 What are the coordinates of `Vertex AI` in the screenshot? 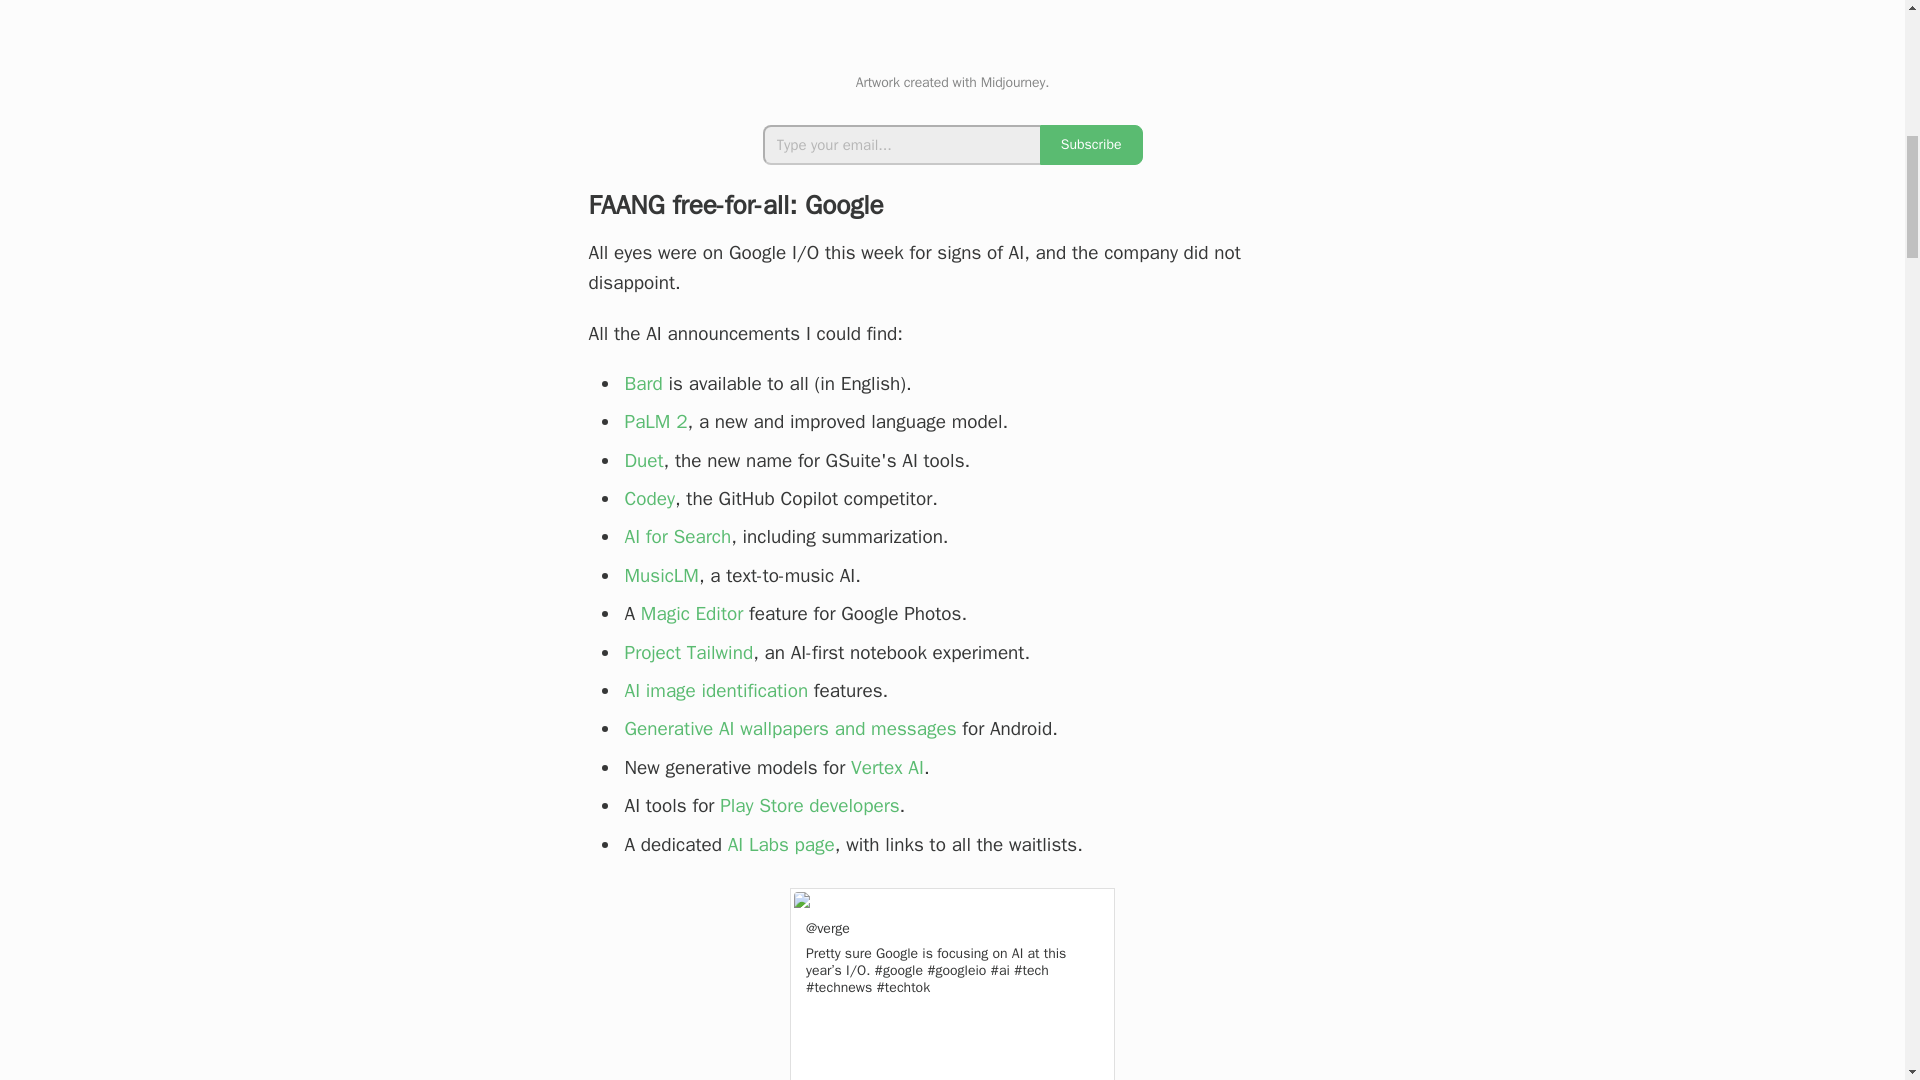 It's located at (886, 768).